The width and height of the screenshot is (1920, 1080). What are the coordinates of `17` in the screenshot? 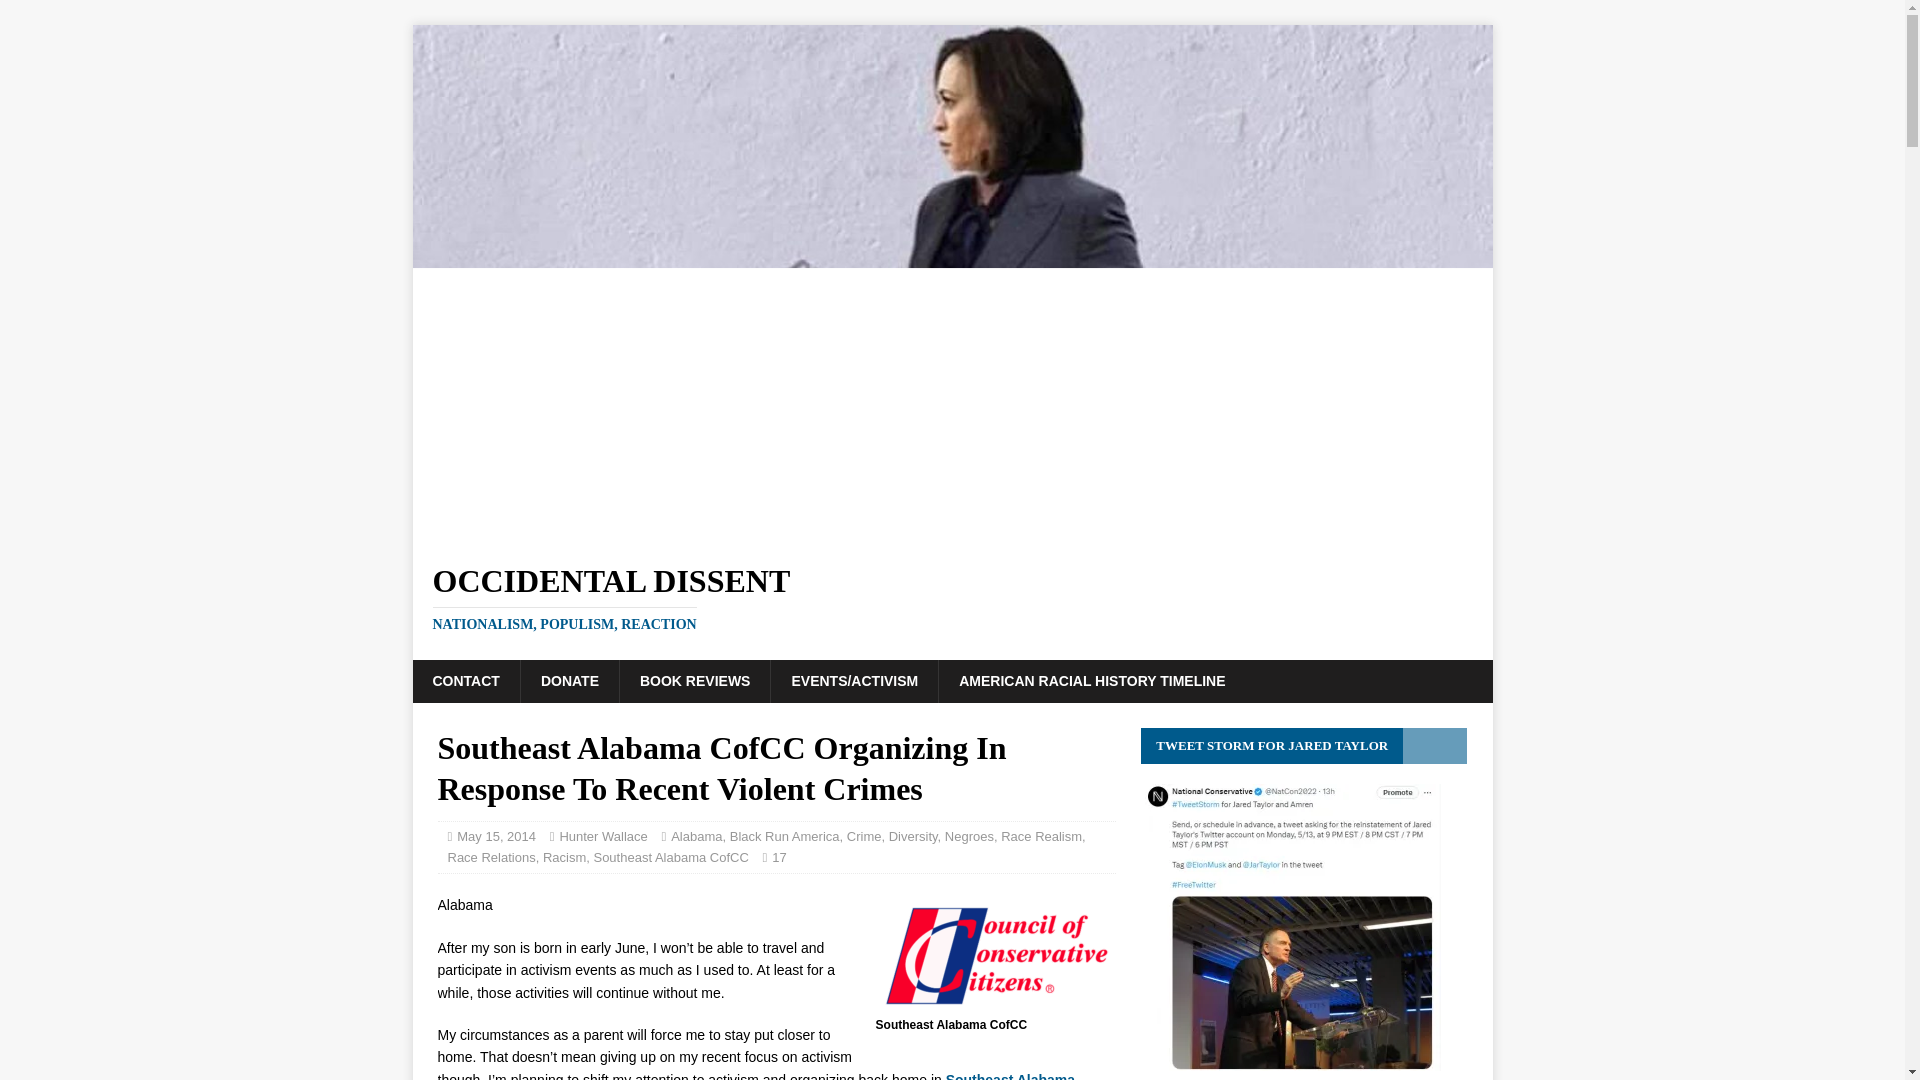 It's located at (778, 857).